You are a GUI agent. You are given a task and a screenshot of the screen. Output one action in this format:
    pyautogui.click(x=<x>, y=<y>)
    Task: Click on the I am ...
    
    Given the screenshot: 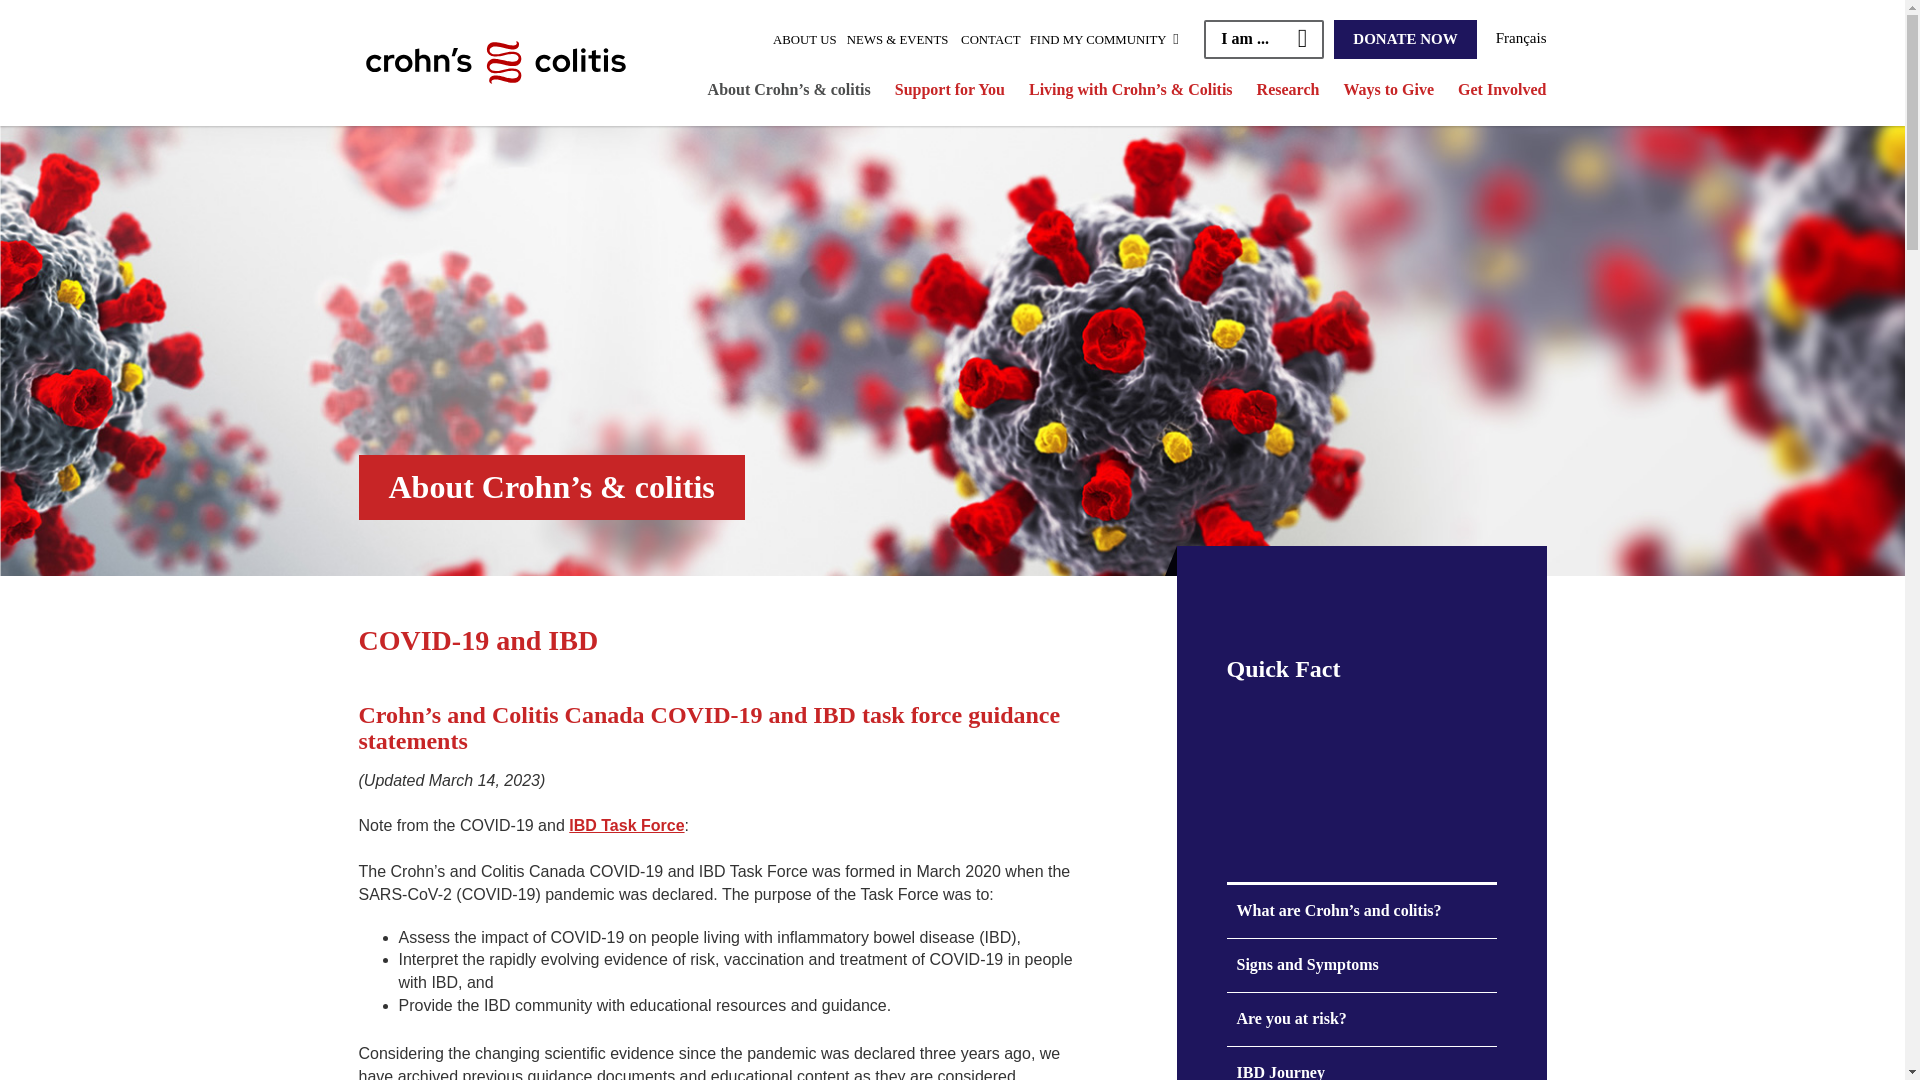 What is the action you would take?
    pyautogui.click(x=1264, y=40)
    